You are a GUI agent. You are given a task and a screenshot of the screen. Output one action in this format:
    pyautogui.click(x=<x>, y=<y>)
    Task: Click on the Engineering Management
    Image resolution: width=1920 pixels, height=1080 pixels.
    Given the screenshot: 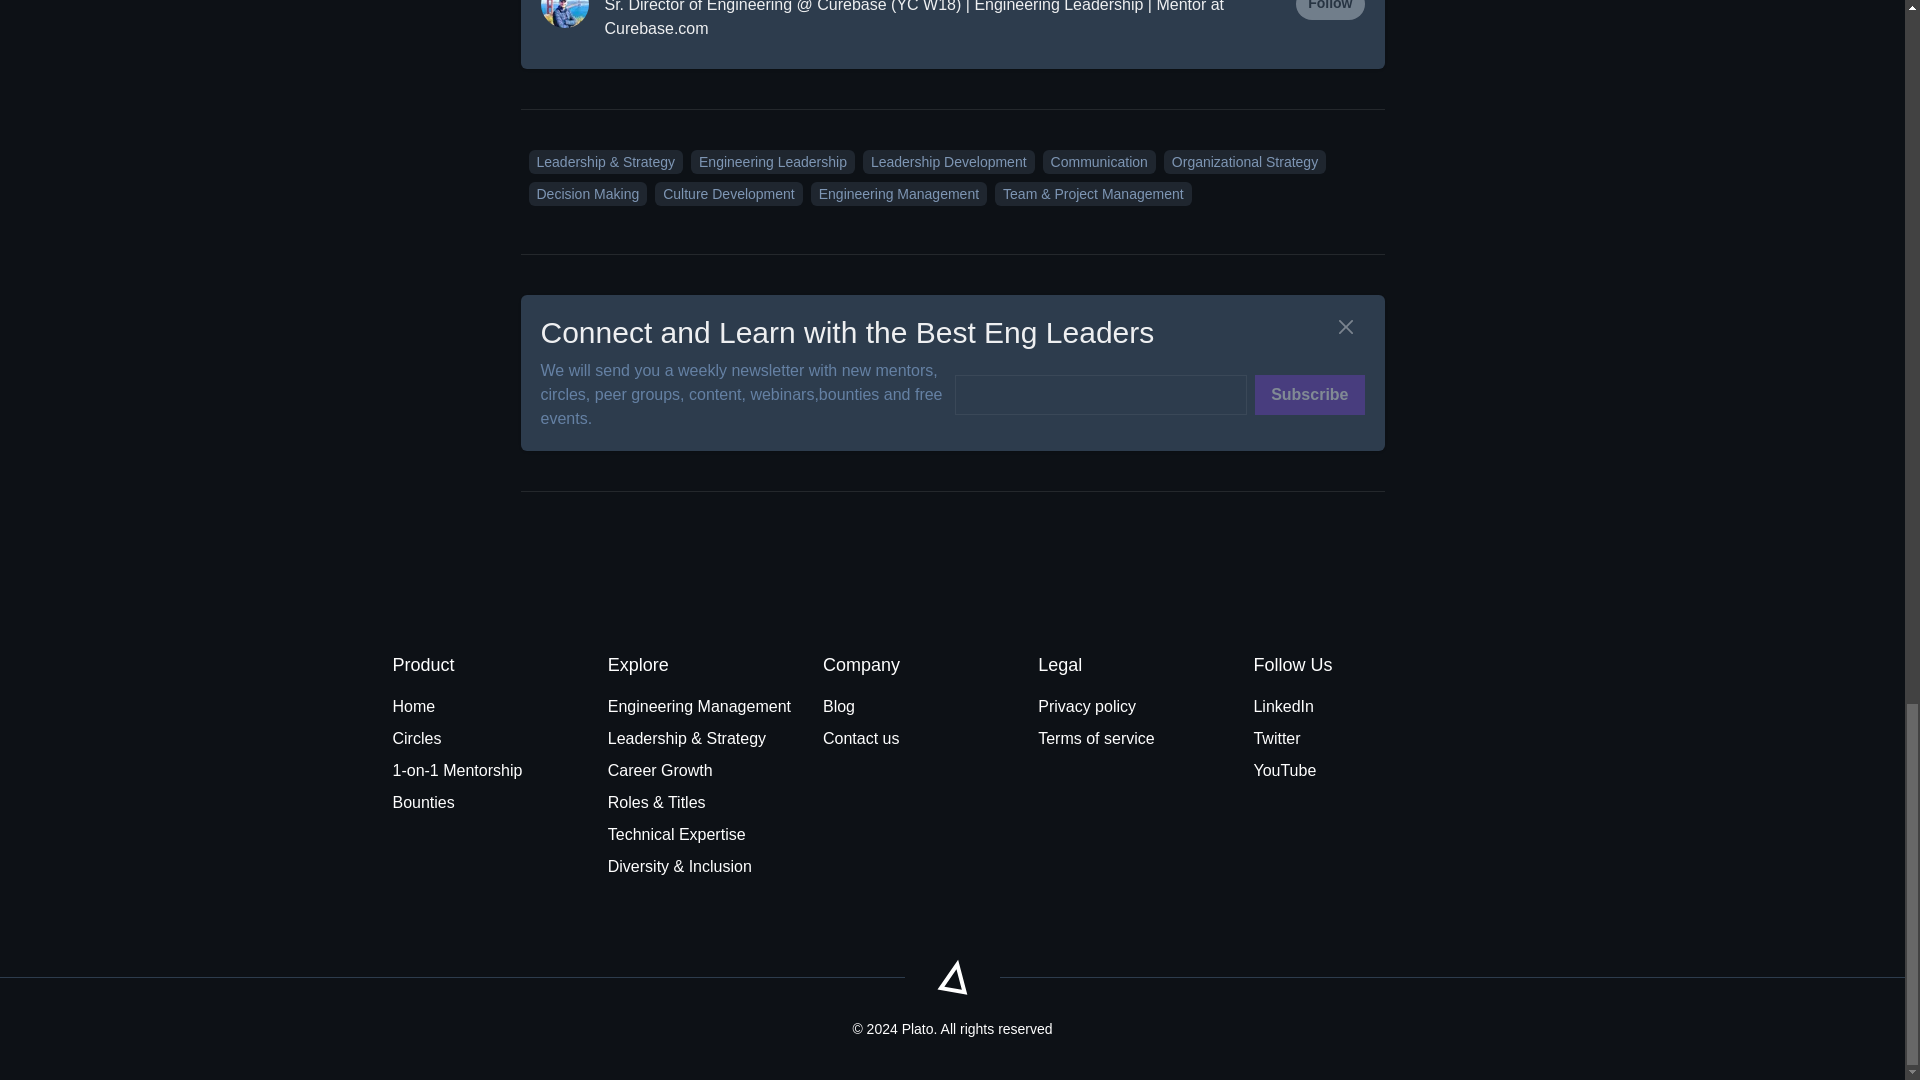 What is the action you would take?
    pyautogui.click(x=894, y=192)
    